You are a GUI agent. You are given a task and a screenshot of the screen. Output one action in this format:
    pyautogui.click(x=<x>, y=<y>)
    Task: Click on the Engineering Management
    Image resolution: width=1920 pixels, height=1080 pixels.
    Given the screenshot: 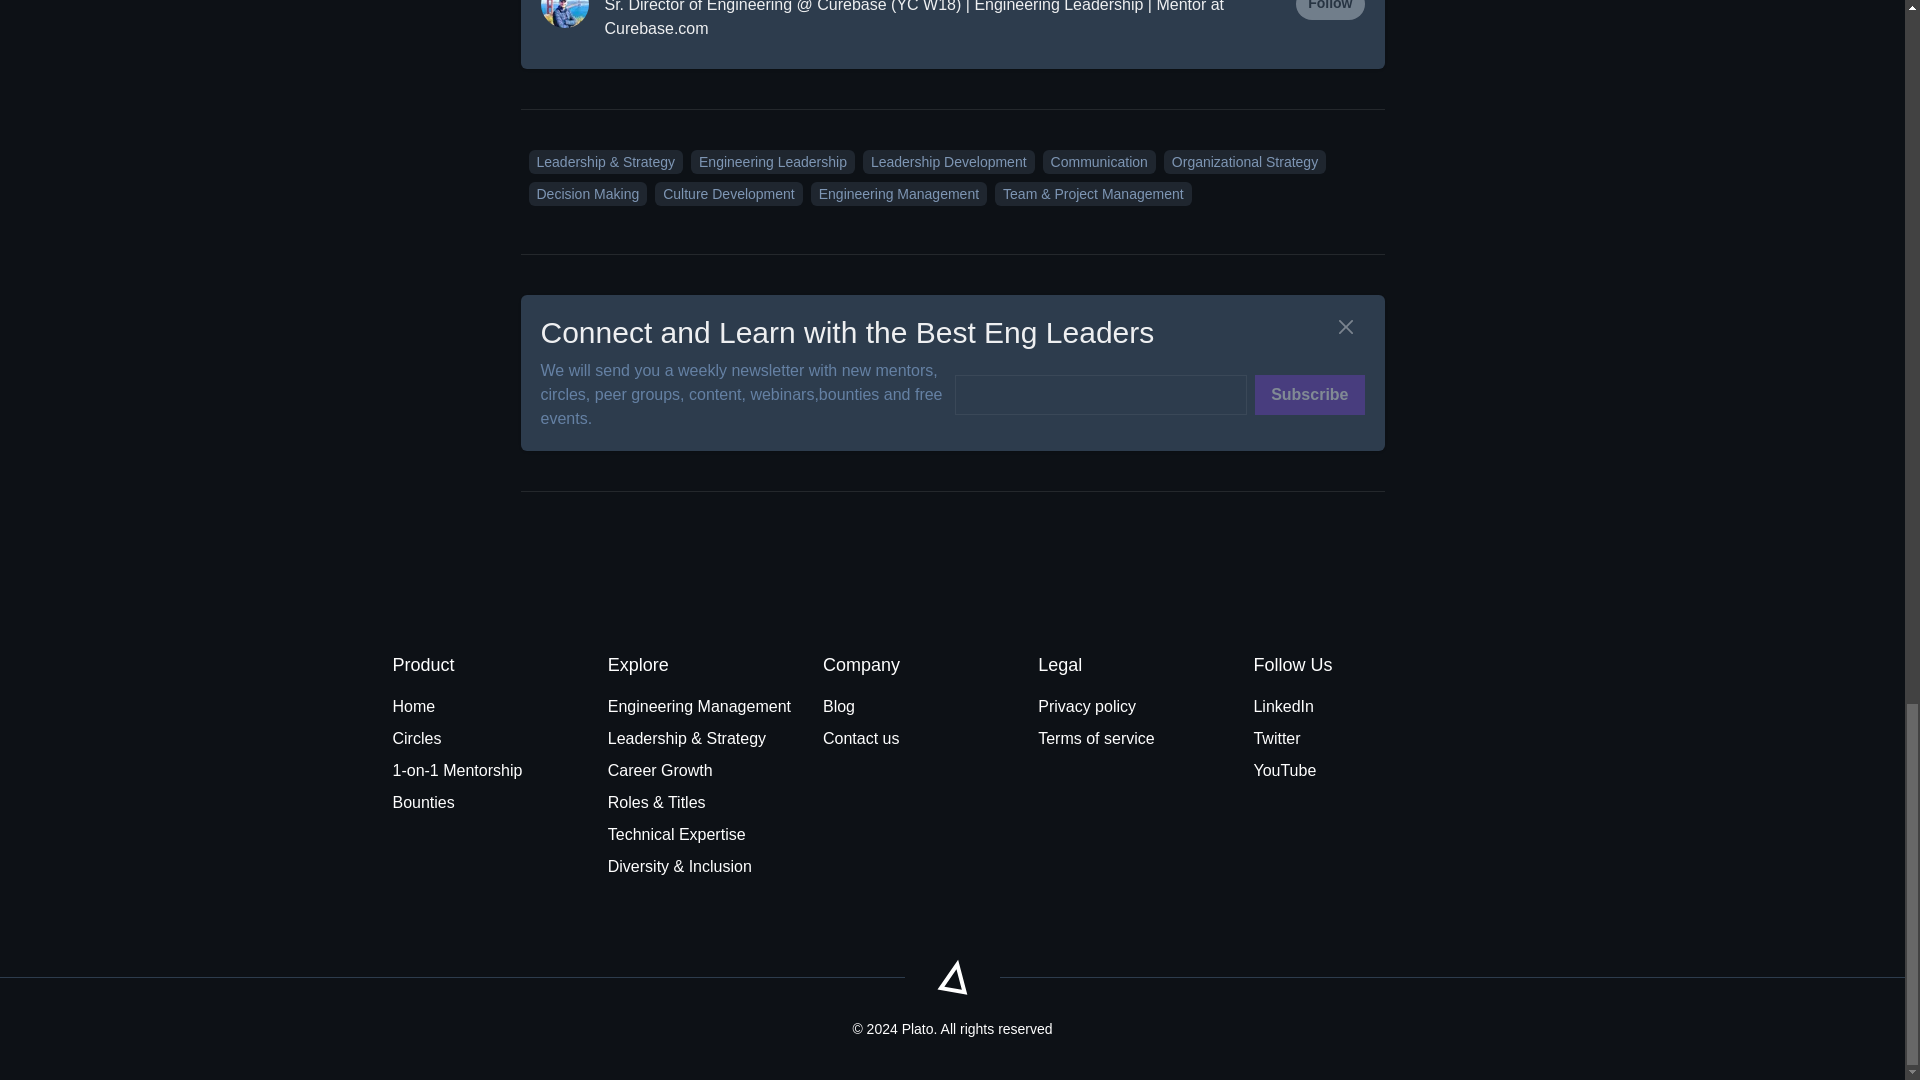 What is the action you would take?
    pyautogui.click(x=894, y=192)
    